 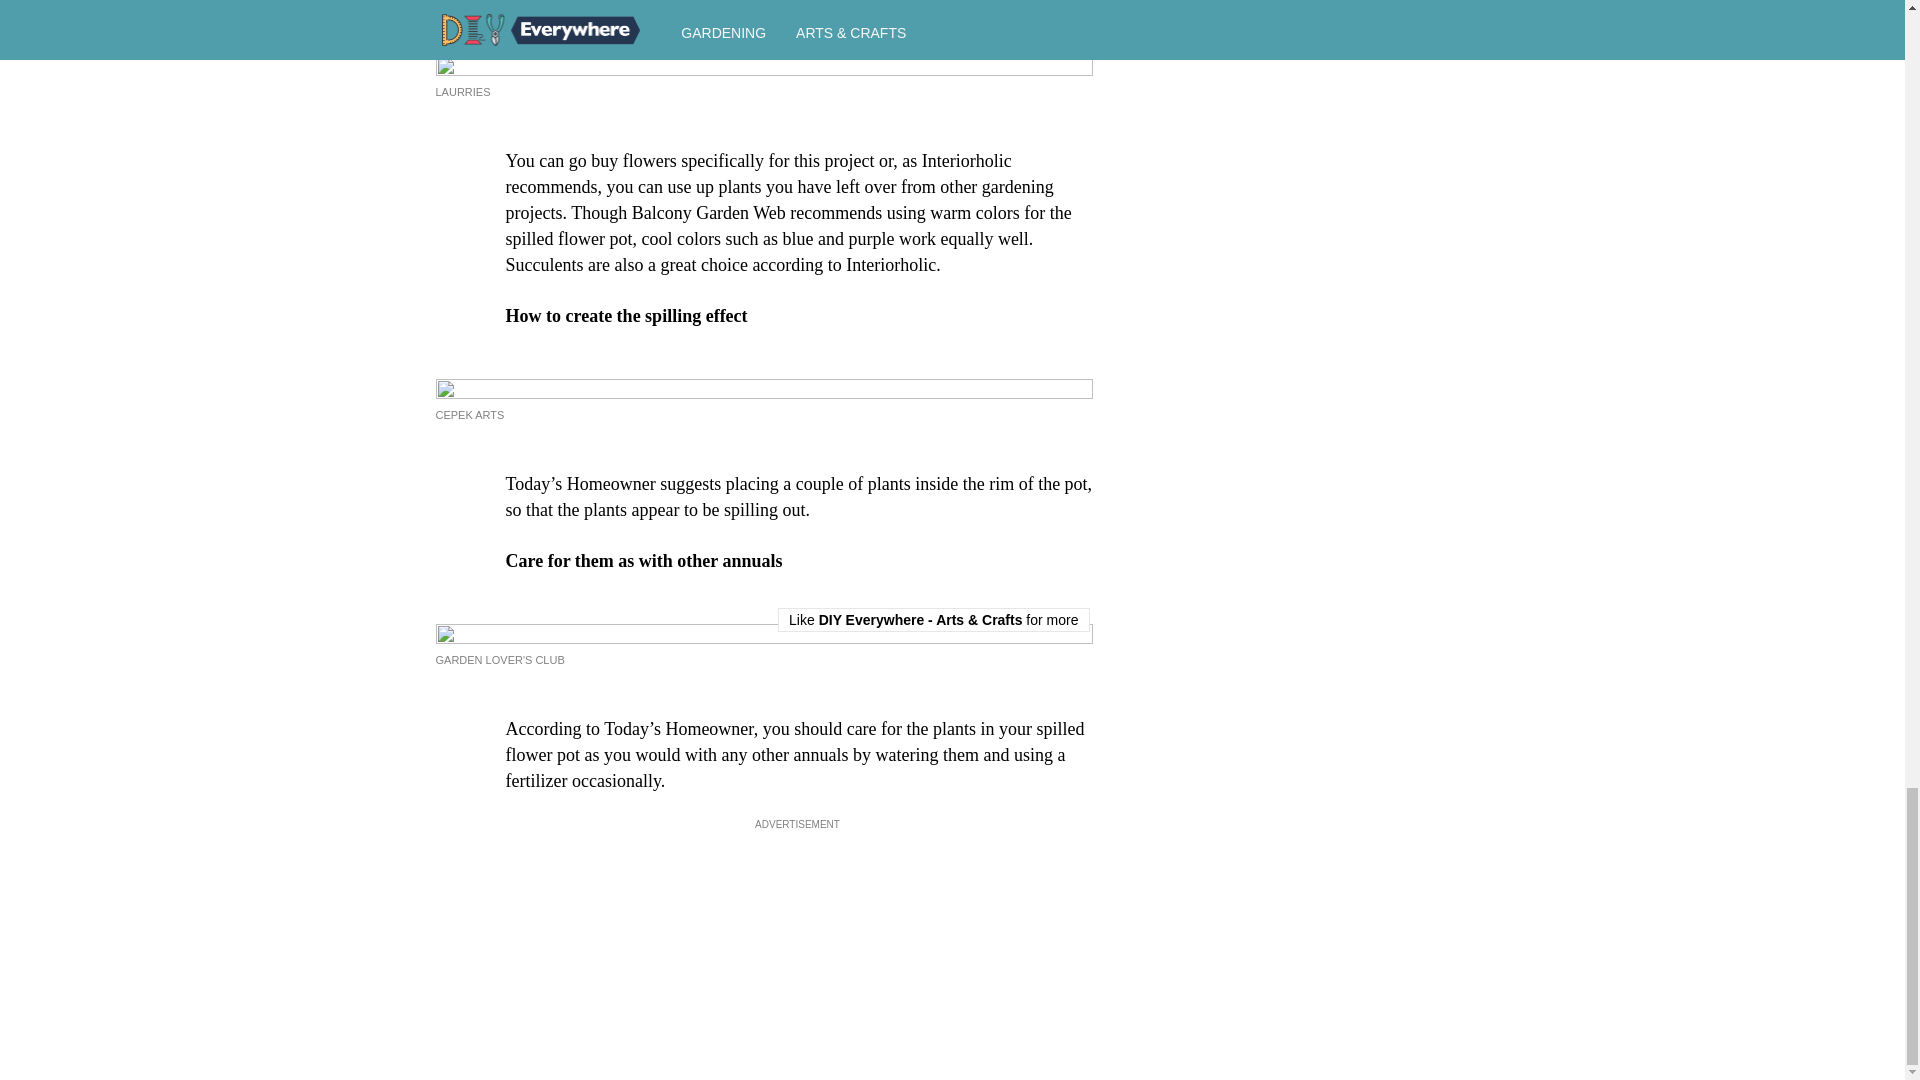 What do you see at coordinates (470, 415) in the screenshot?
I see `CEPEK ARTS` at bounding box center [470, 415].